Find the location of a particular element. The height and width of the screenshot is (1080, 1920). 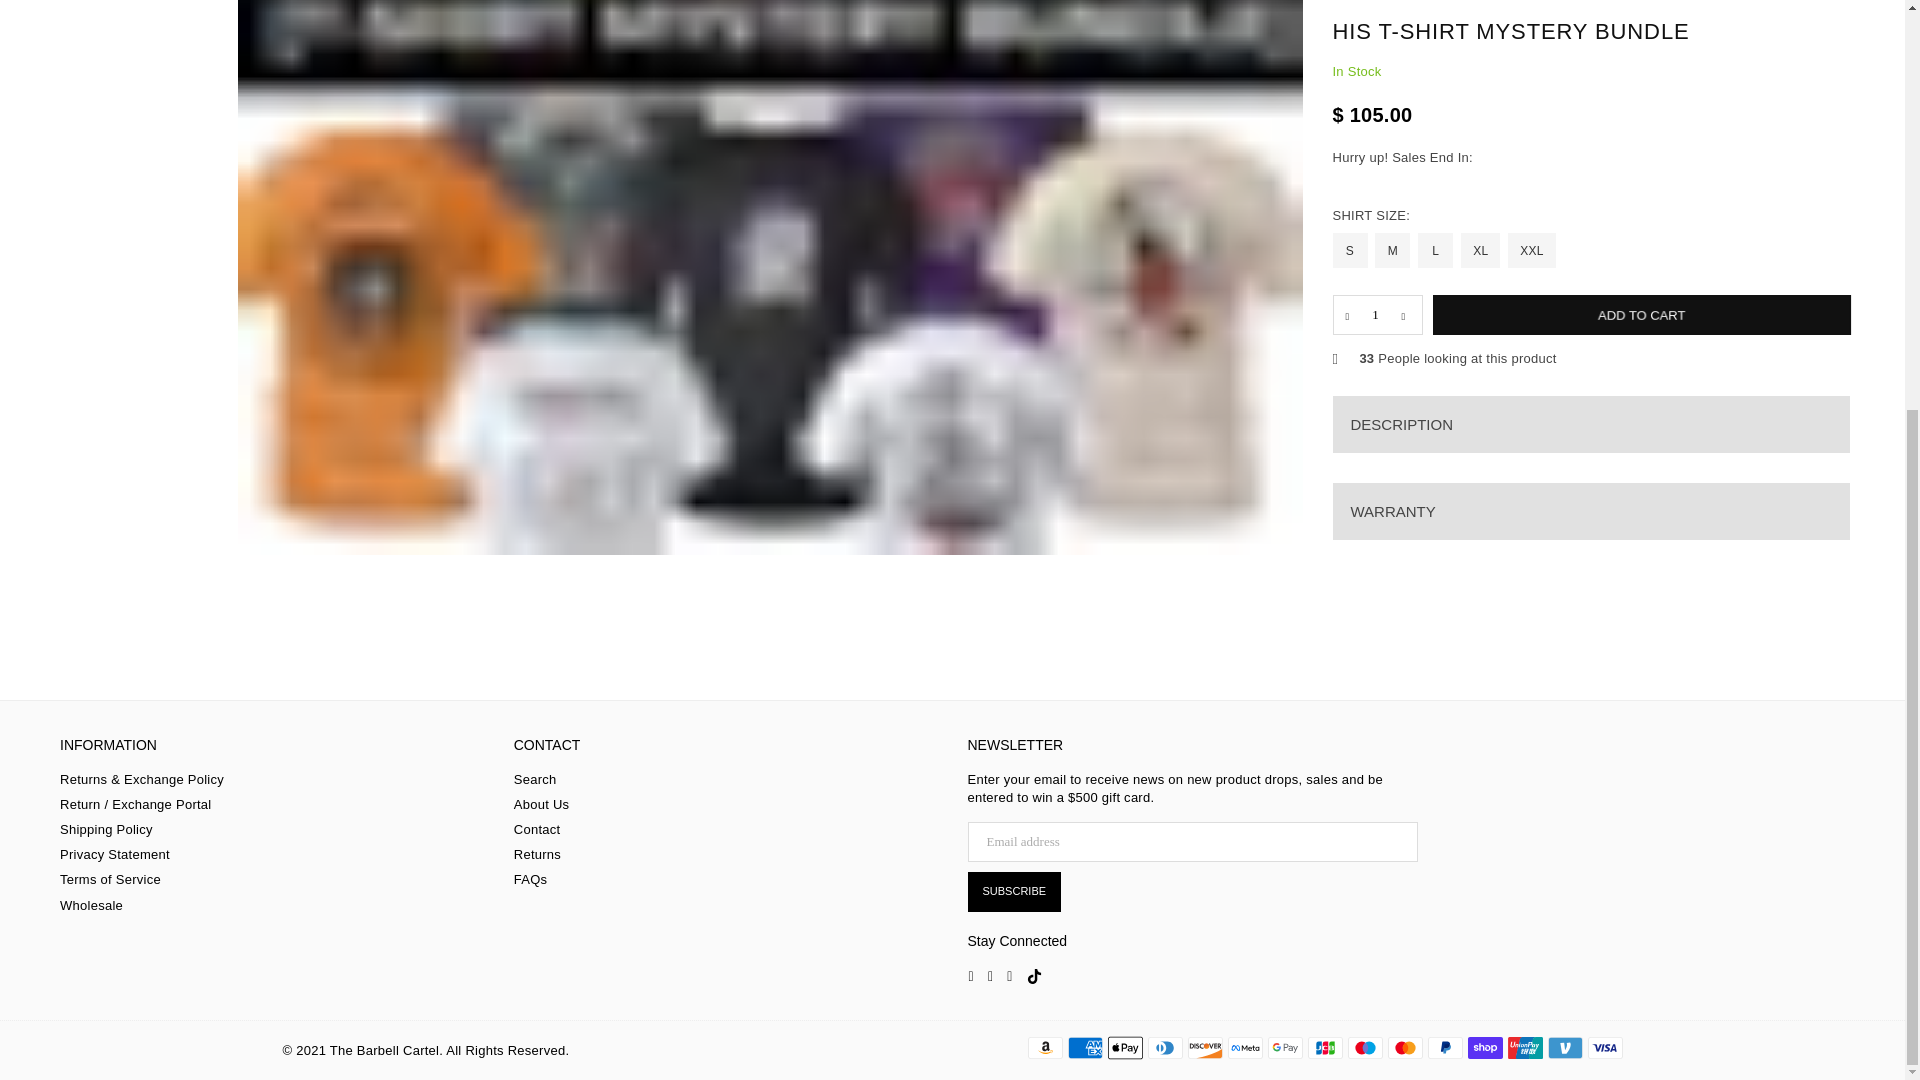

Amazon is located at coordinates (1045, 1047).